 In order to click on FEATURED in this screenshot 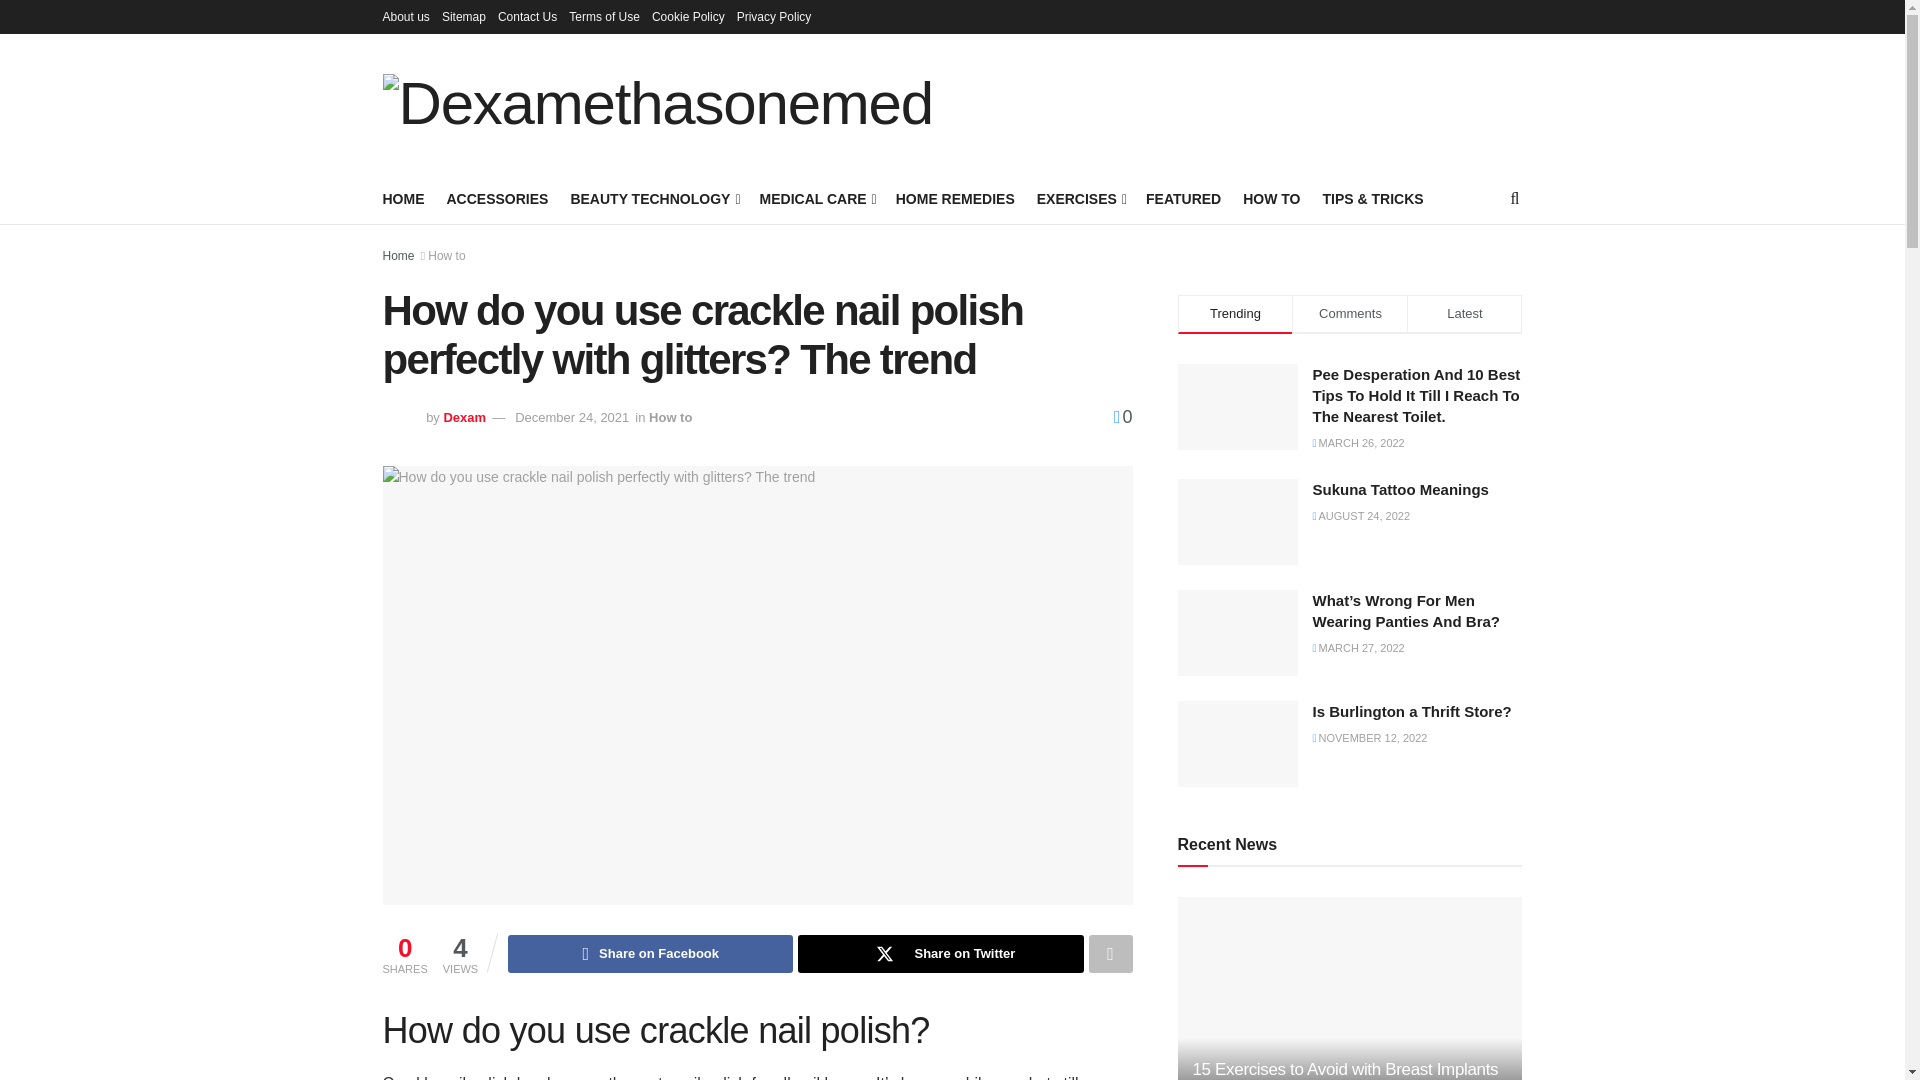, I will do `click(1184, 198)`.